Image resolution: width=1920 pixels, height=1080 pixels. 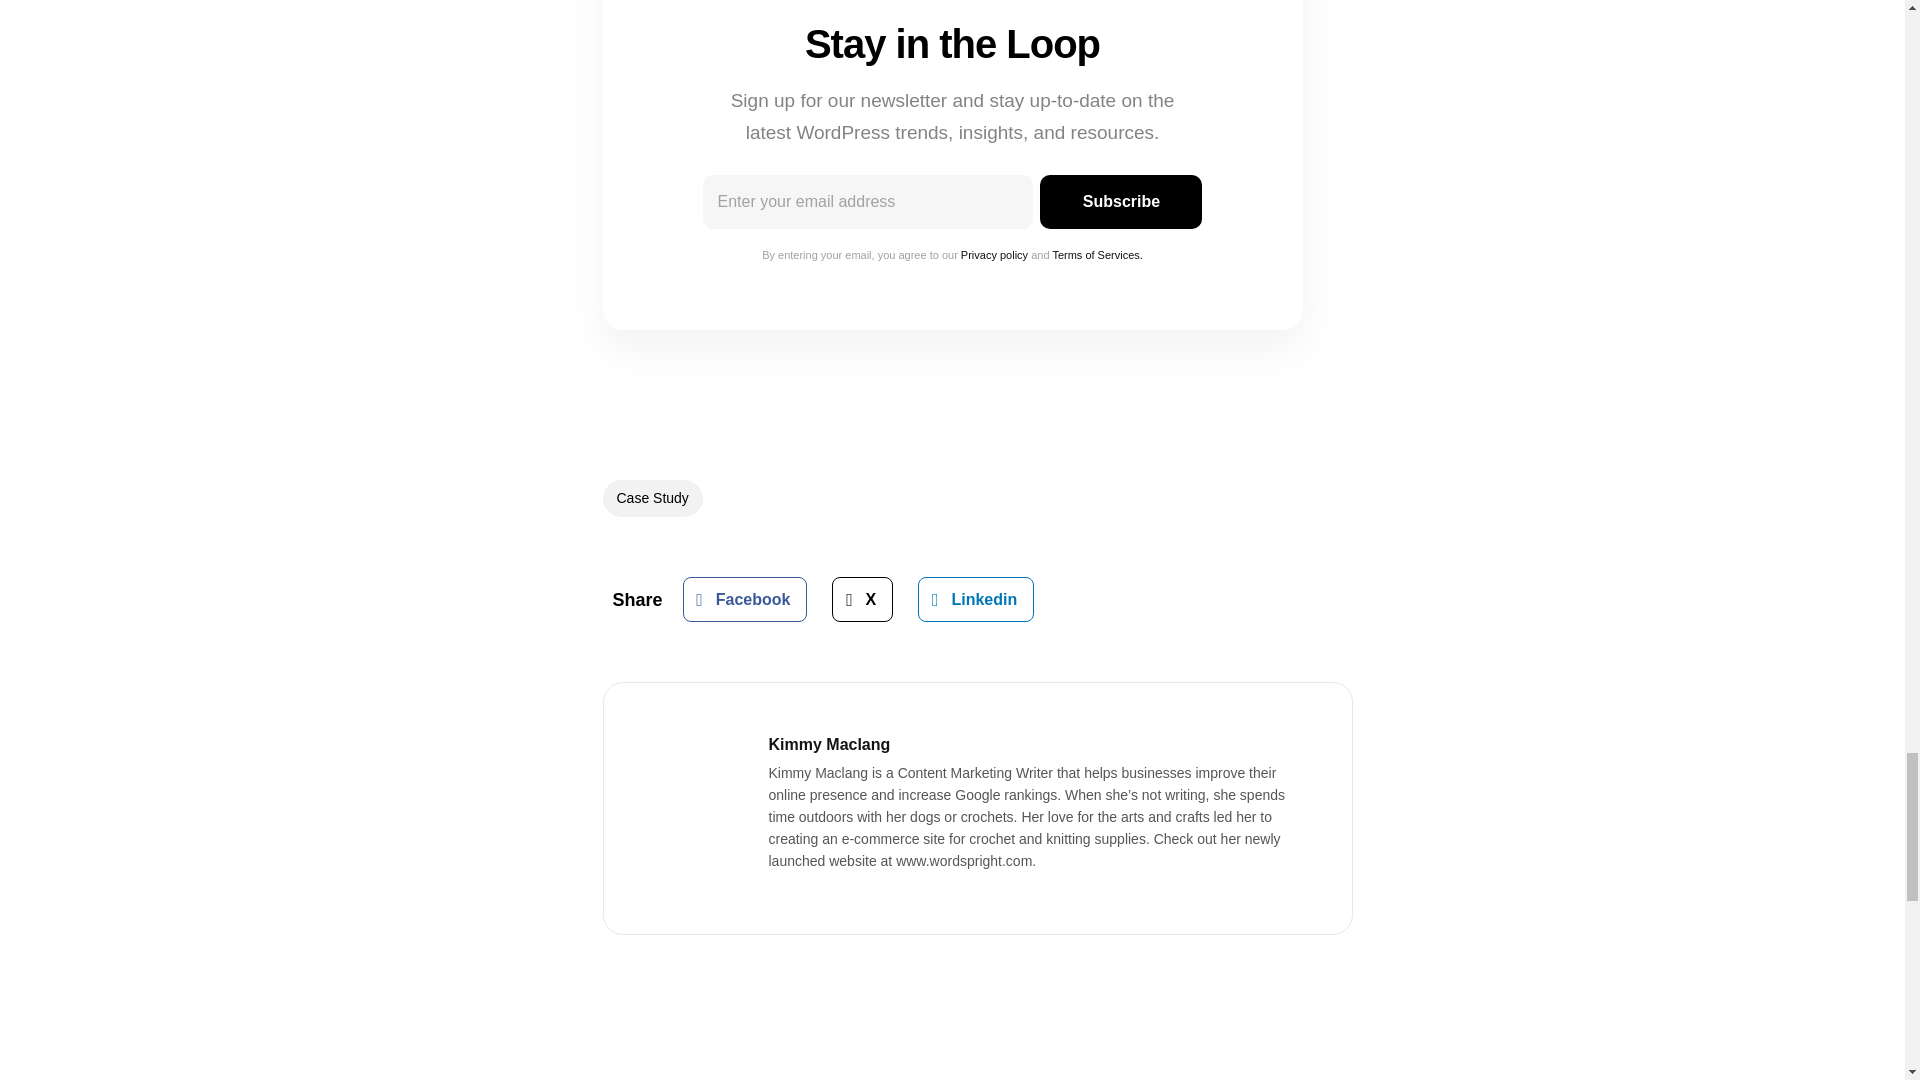 I want to click on Privacy policy, so click(x=994, y=255).